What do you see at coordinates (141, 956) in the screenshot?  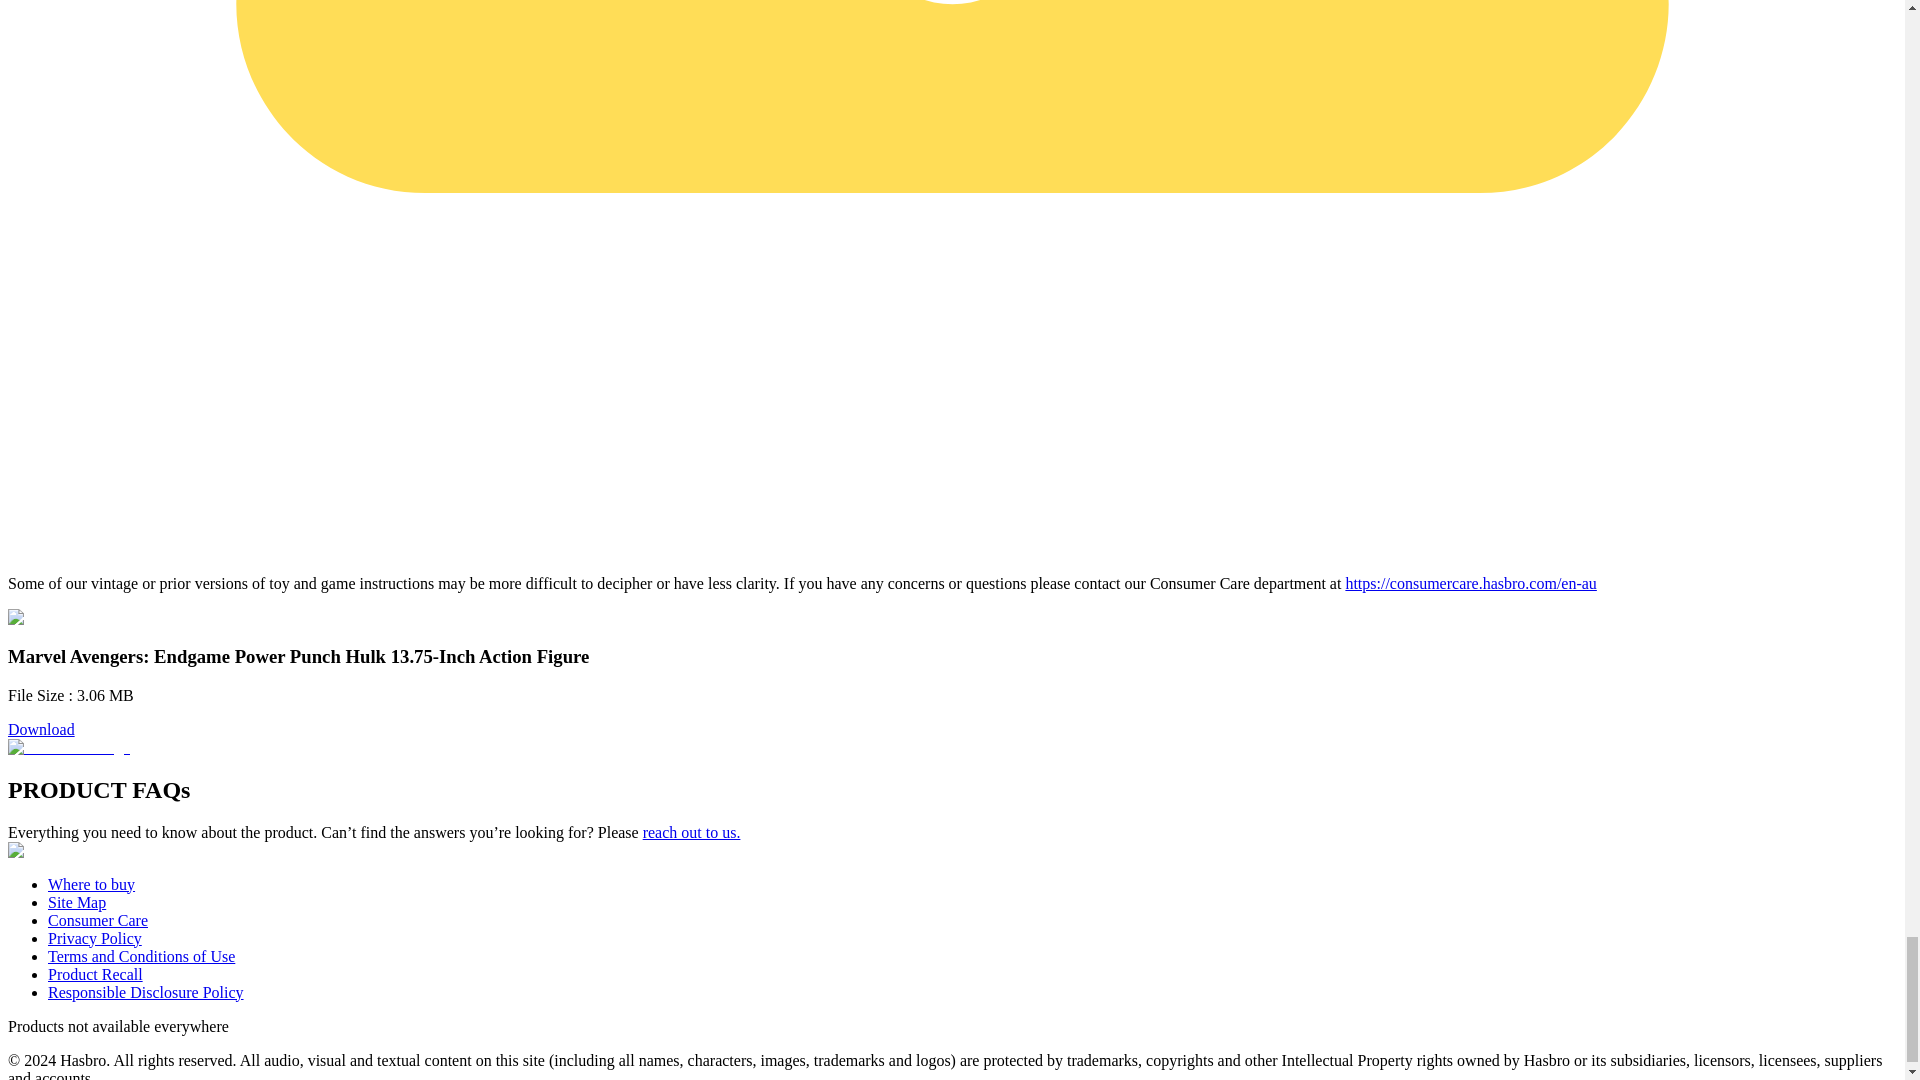 I see `Terms and Conditions of Use` at bounding box center [141, 956].